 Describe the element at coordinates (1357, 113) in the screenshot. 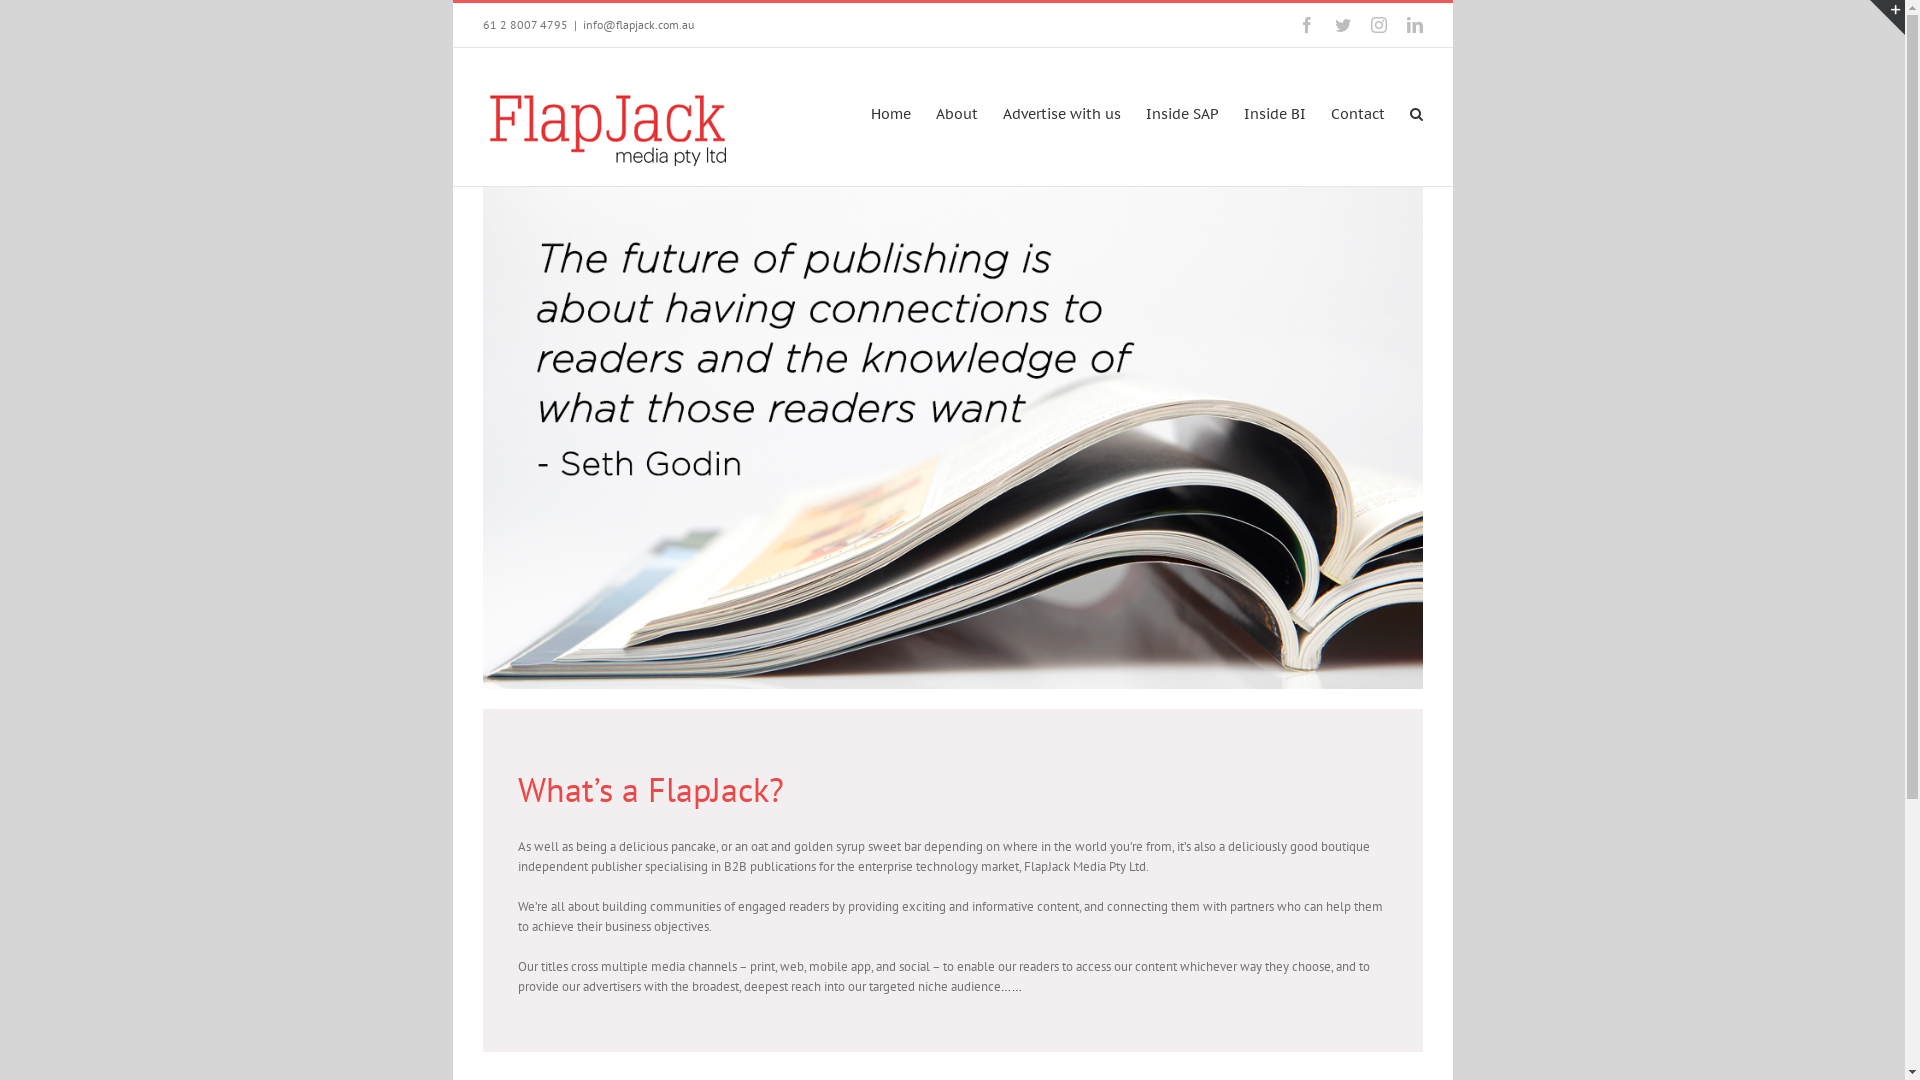

I see `Contact` at that location.